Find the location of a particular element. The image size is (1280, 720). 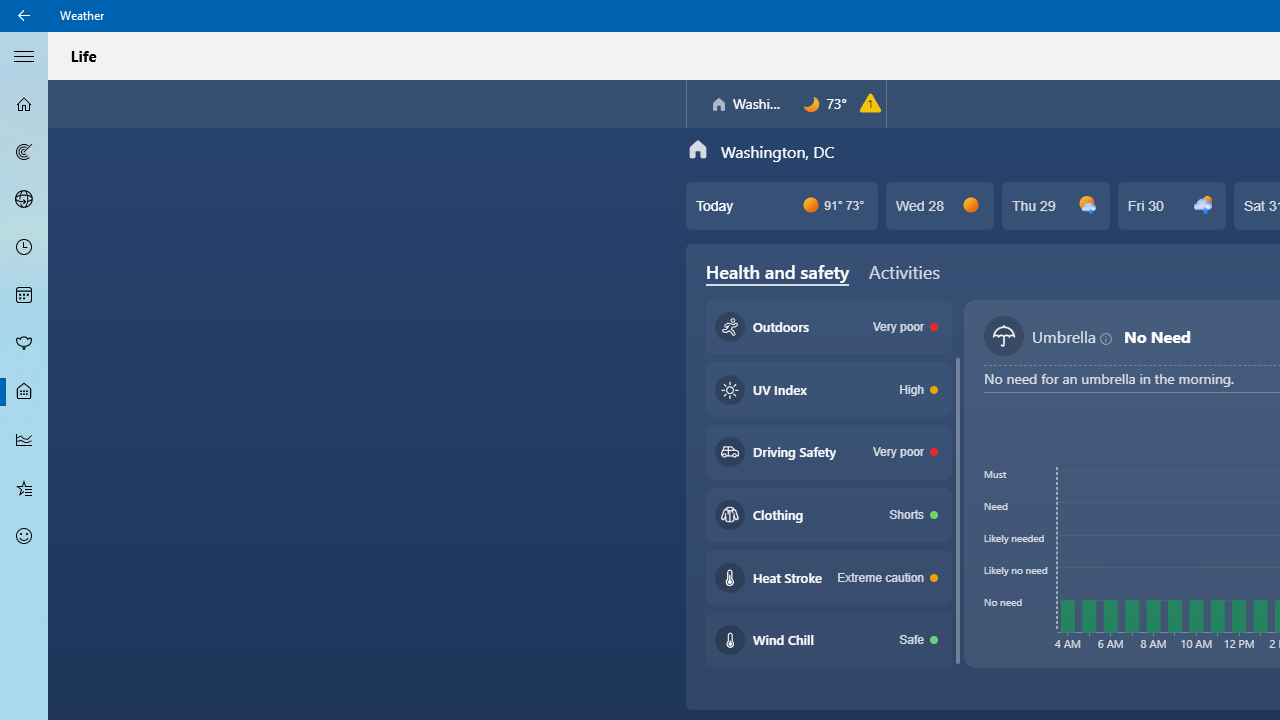

Favorites - Not Selected is located at coordinates (24, 487).